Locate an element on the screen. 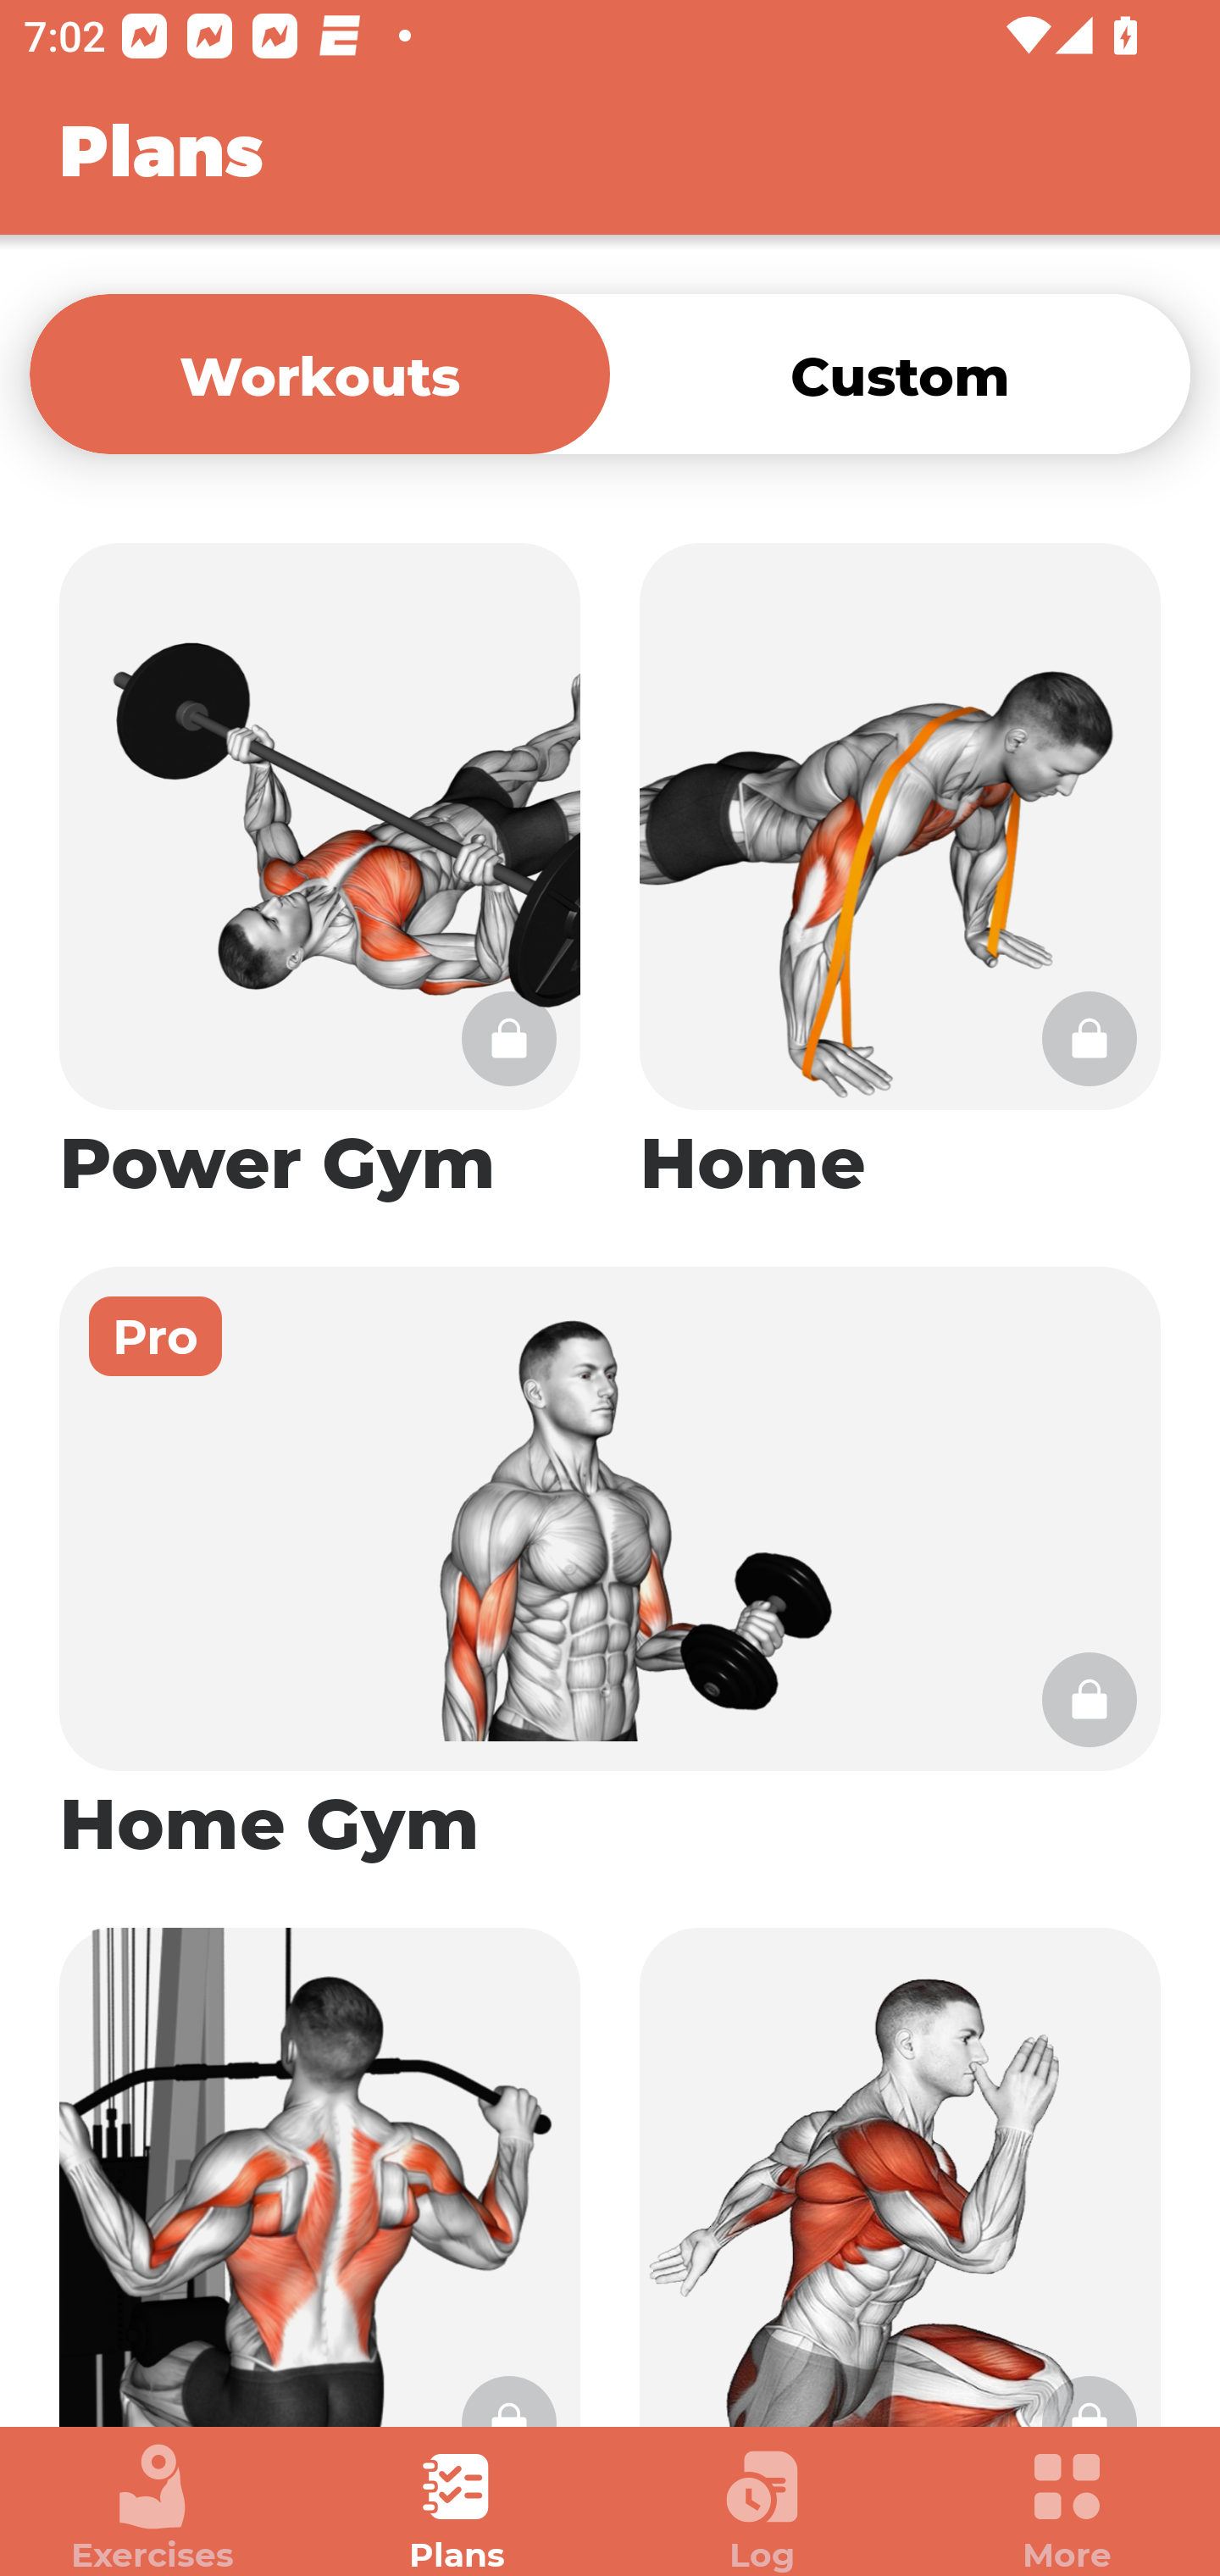 This screenshot has height=2576, width=1220. More is located at coordinates (1067, 2508).